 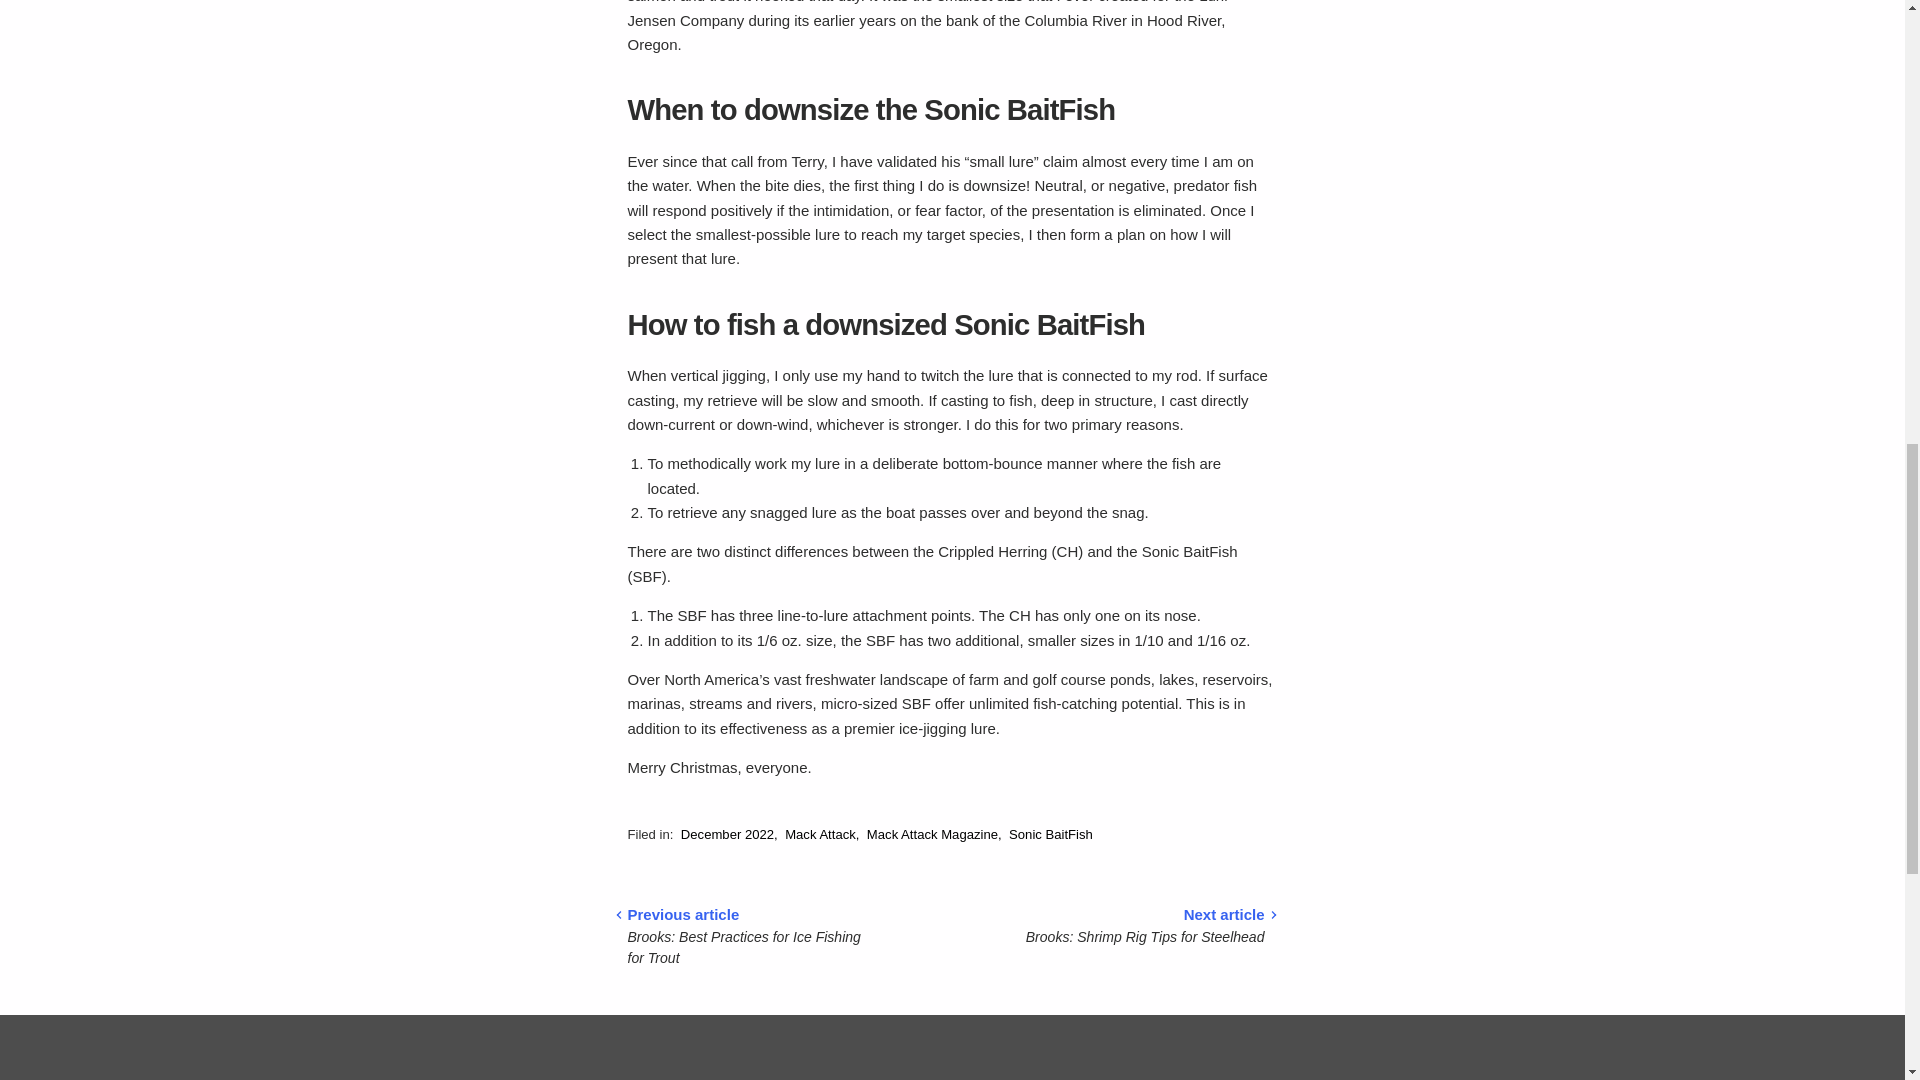 I want to click on Show articles tagged December 2022, so click(x=727, y=834).